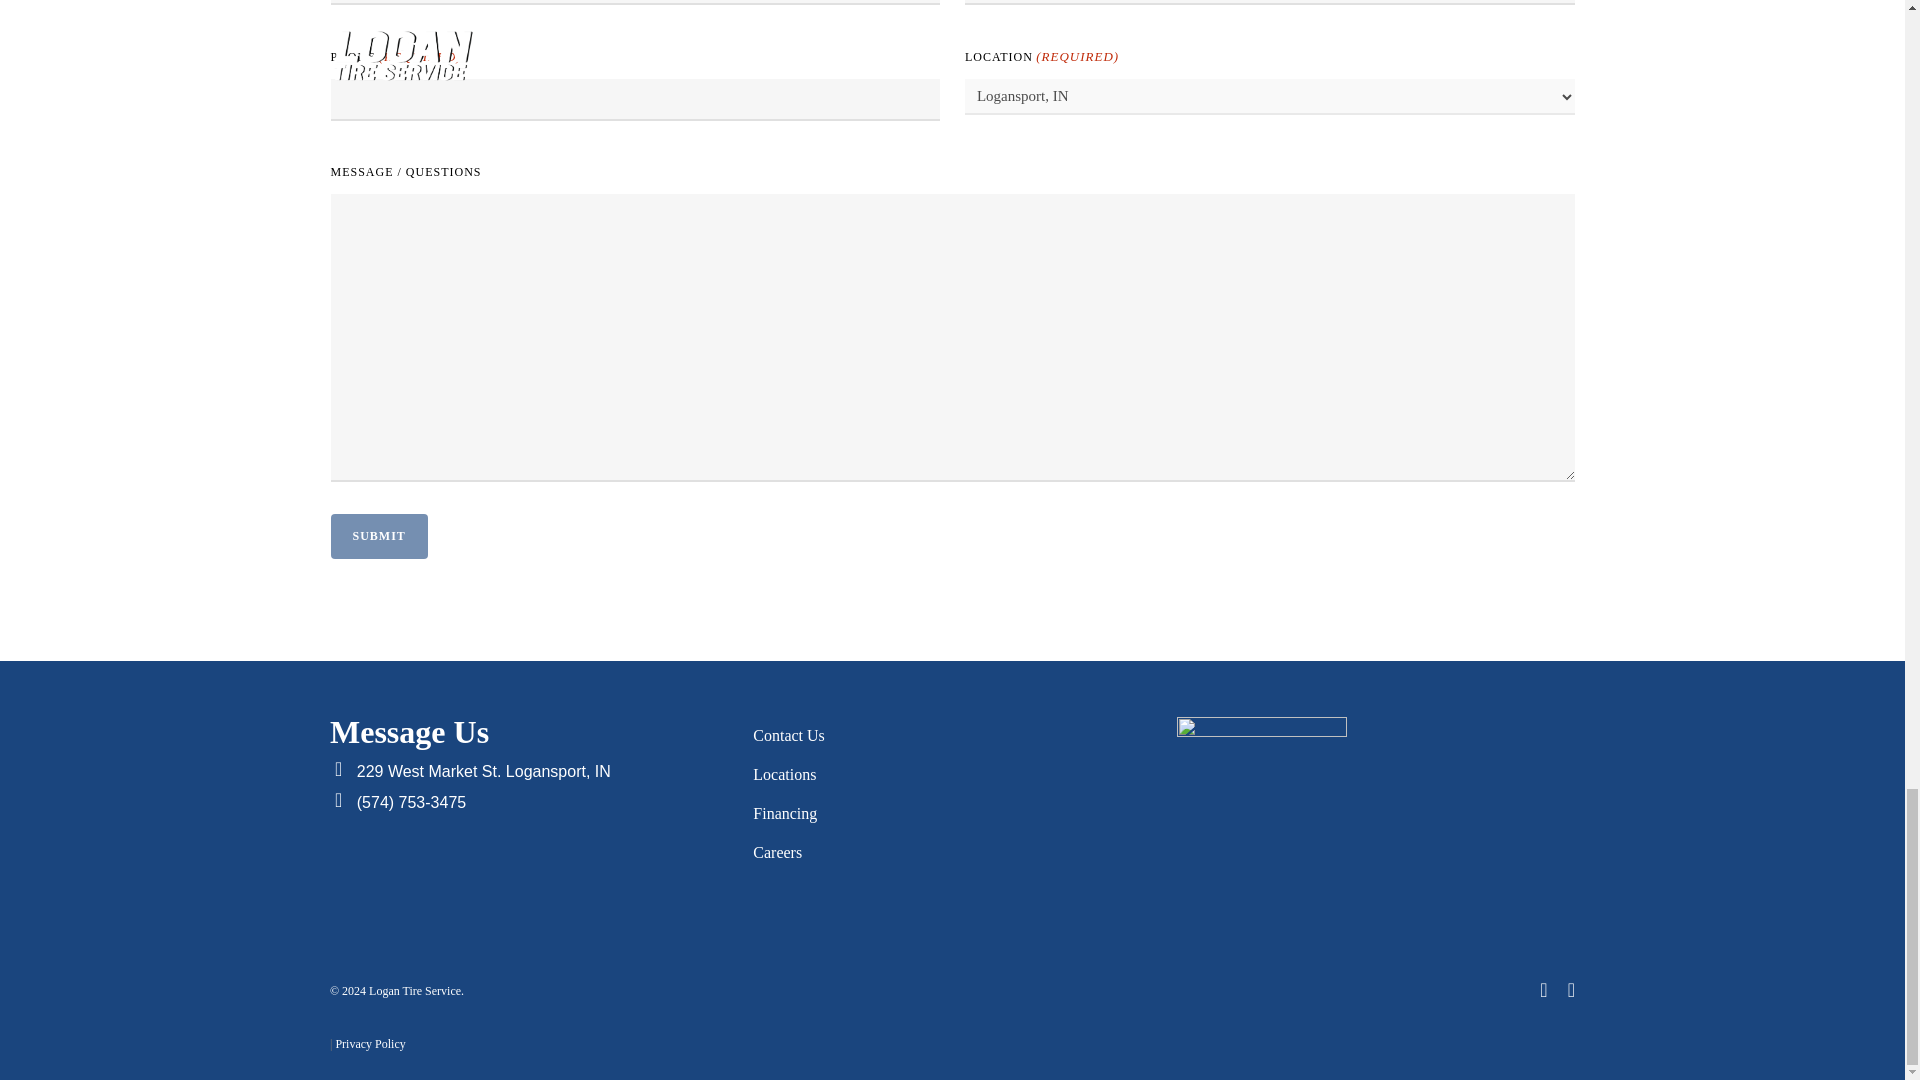 This screenshot has height=1080, width=1920. I want to click on 229 West Market St. Logansport, IN, so click(484, 770).